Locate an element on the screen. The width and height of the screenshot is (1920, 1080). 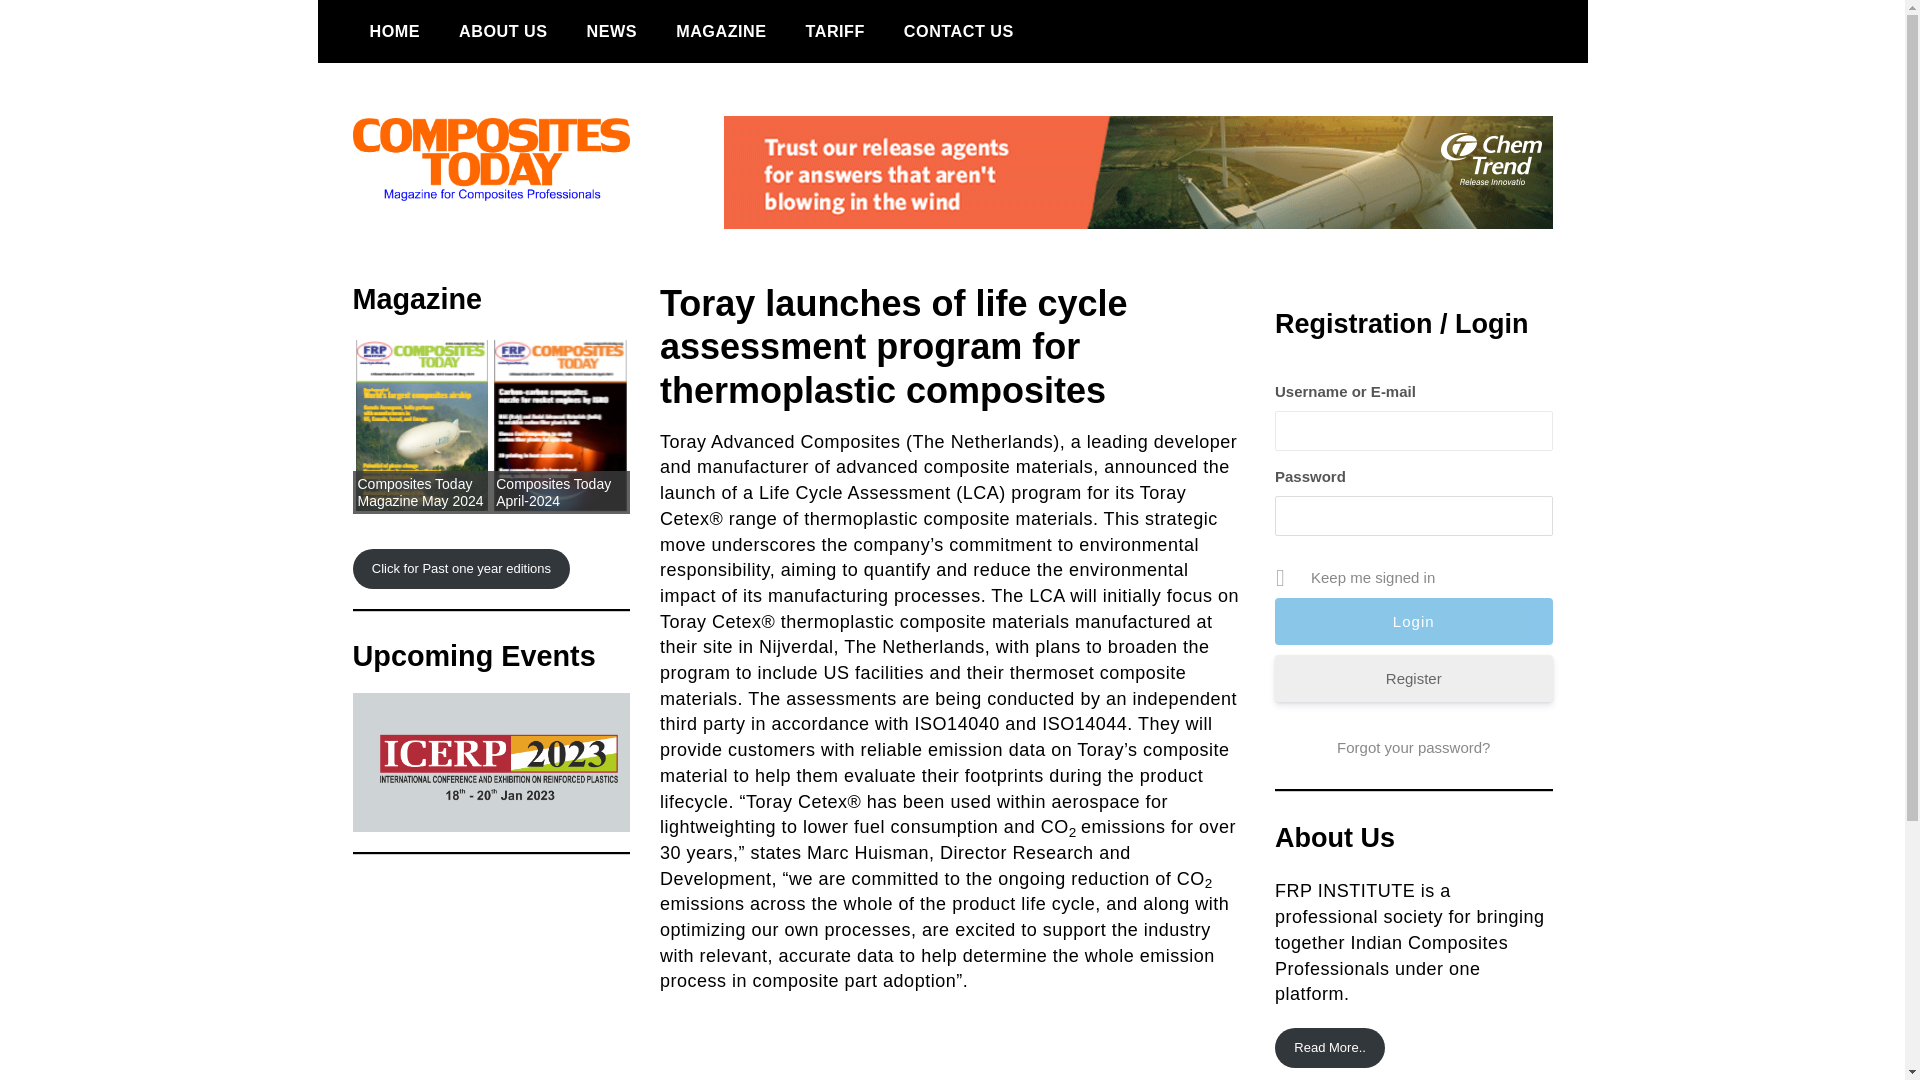
CONTACT US is located at coordinates (958, 31).